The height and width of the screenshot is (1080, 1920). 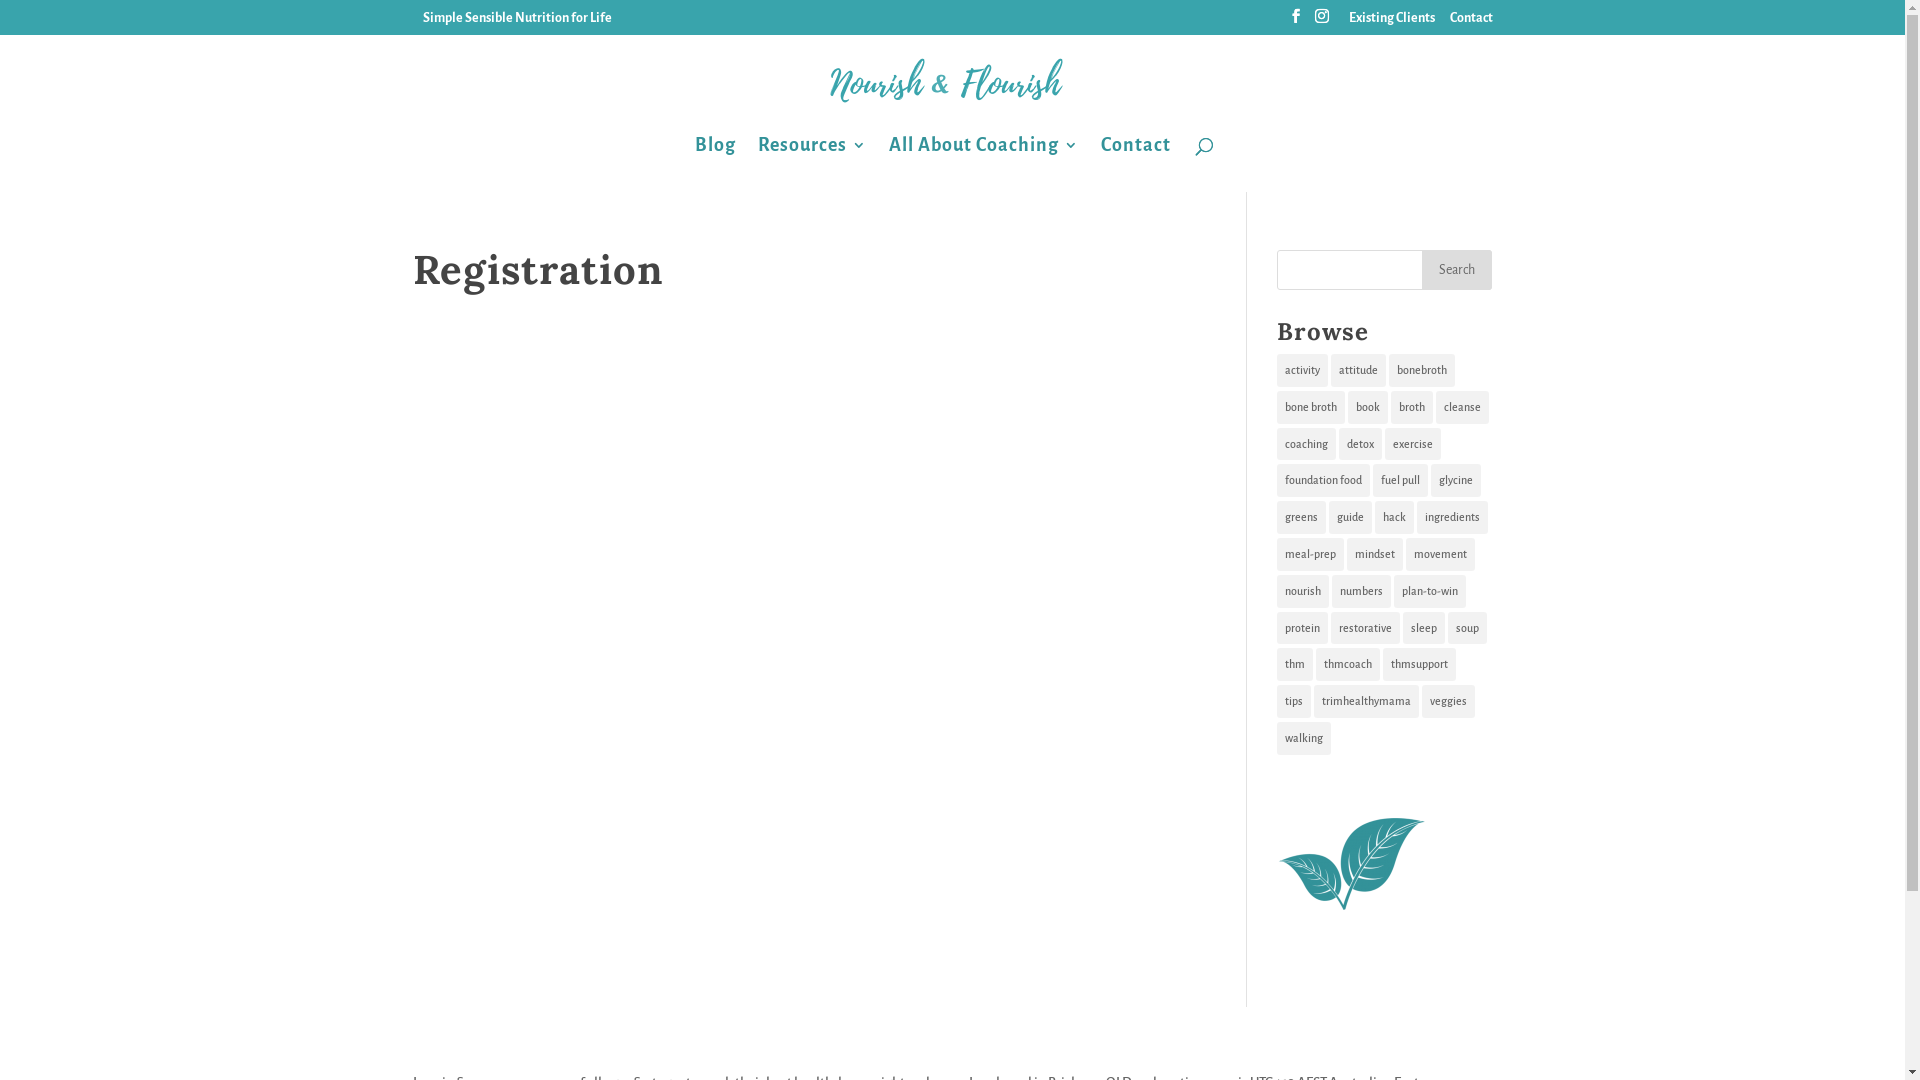 What do you see at coordinates (1294, 702) in the screenshot?
I see `tips` at bounding box center [1294, 702].